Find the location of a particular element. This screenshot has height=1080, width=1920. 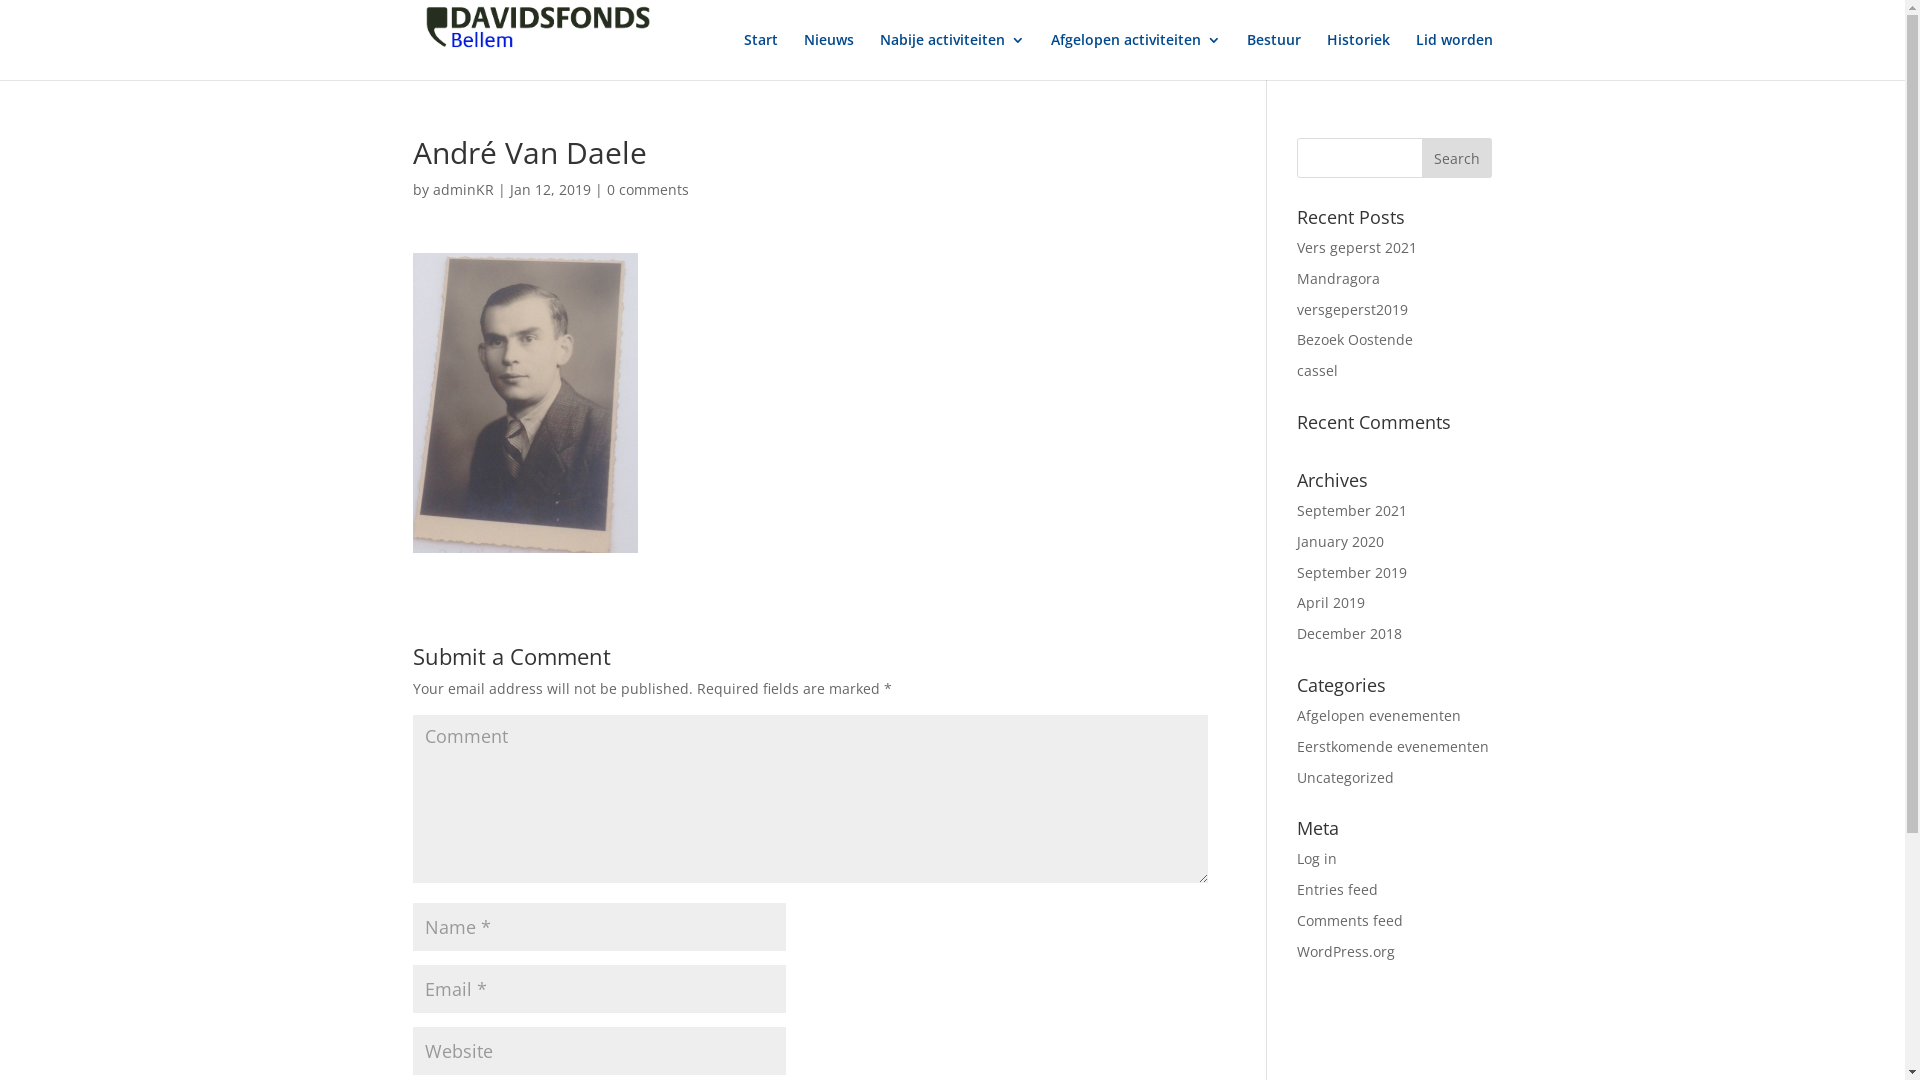

April 2019 is located at coordinates (1331, 602).